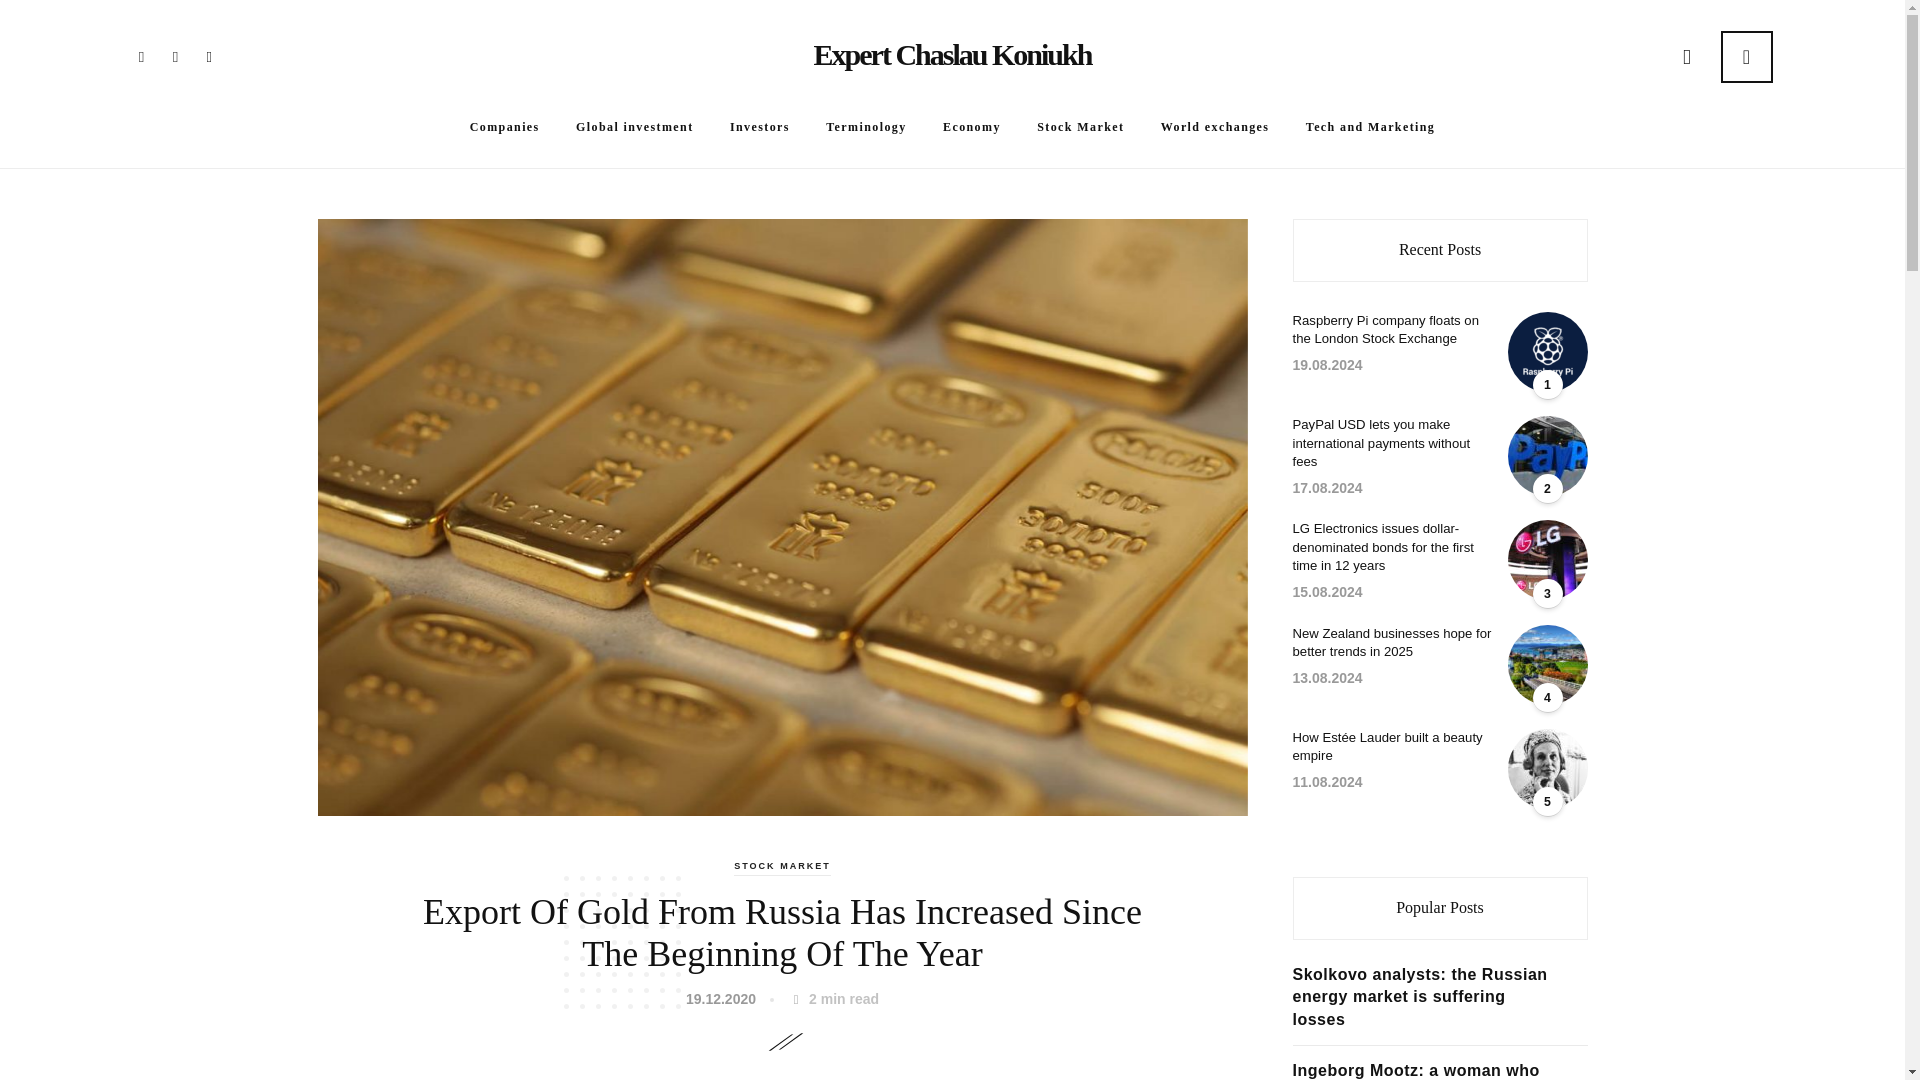 This screenshot has height=1080, width=1920. I want to click on Stock Market, so click(1080, 126).